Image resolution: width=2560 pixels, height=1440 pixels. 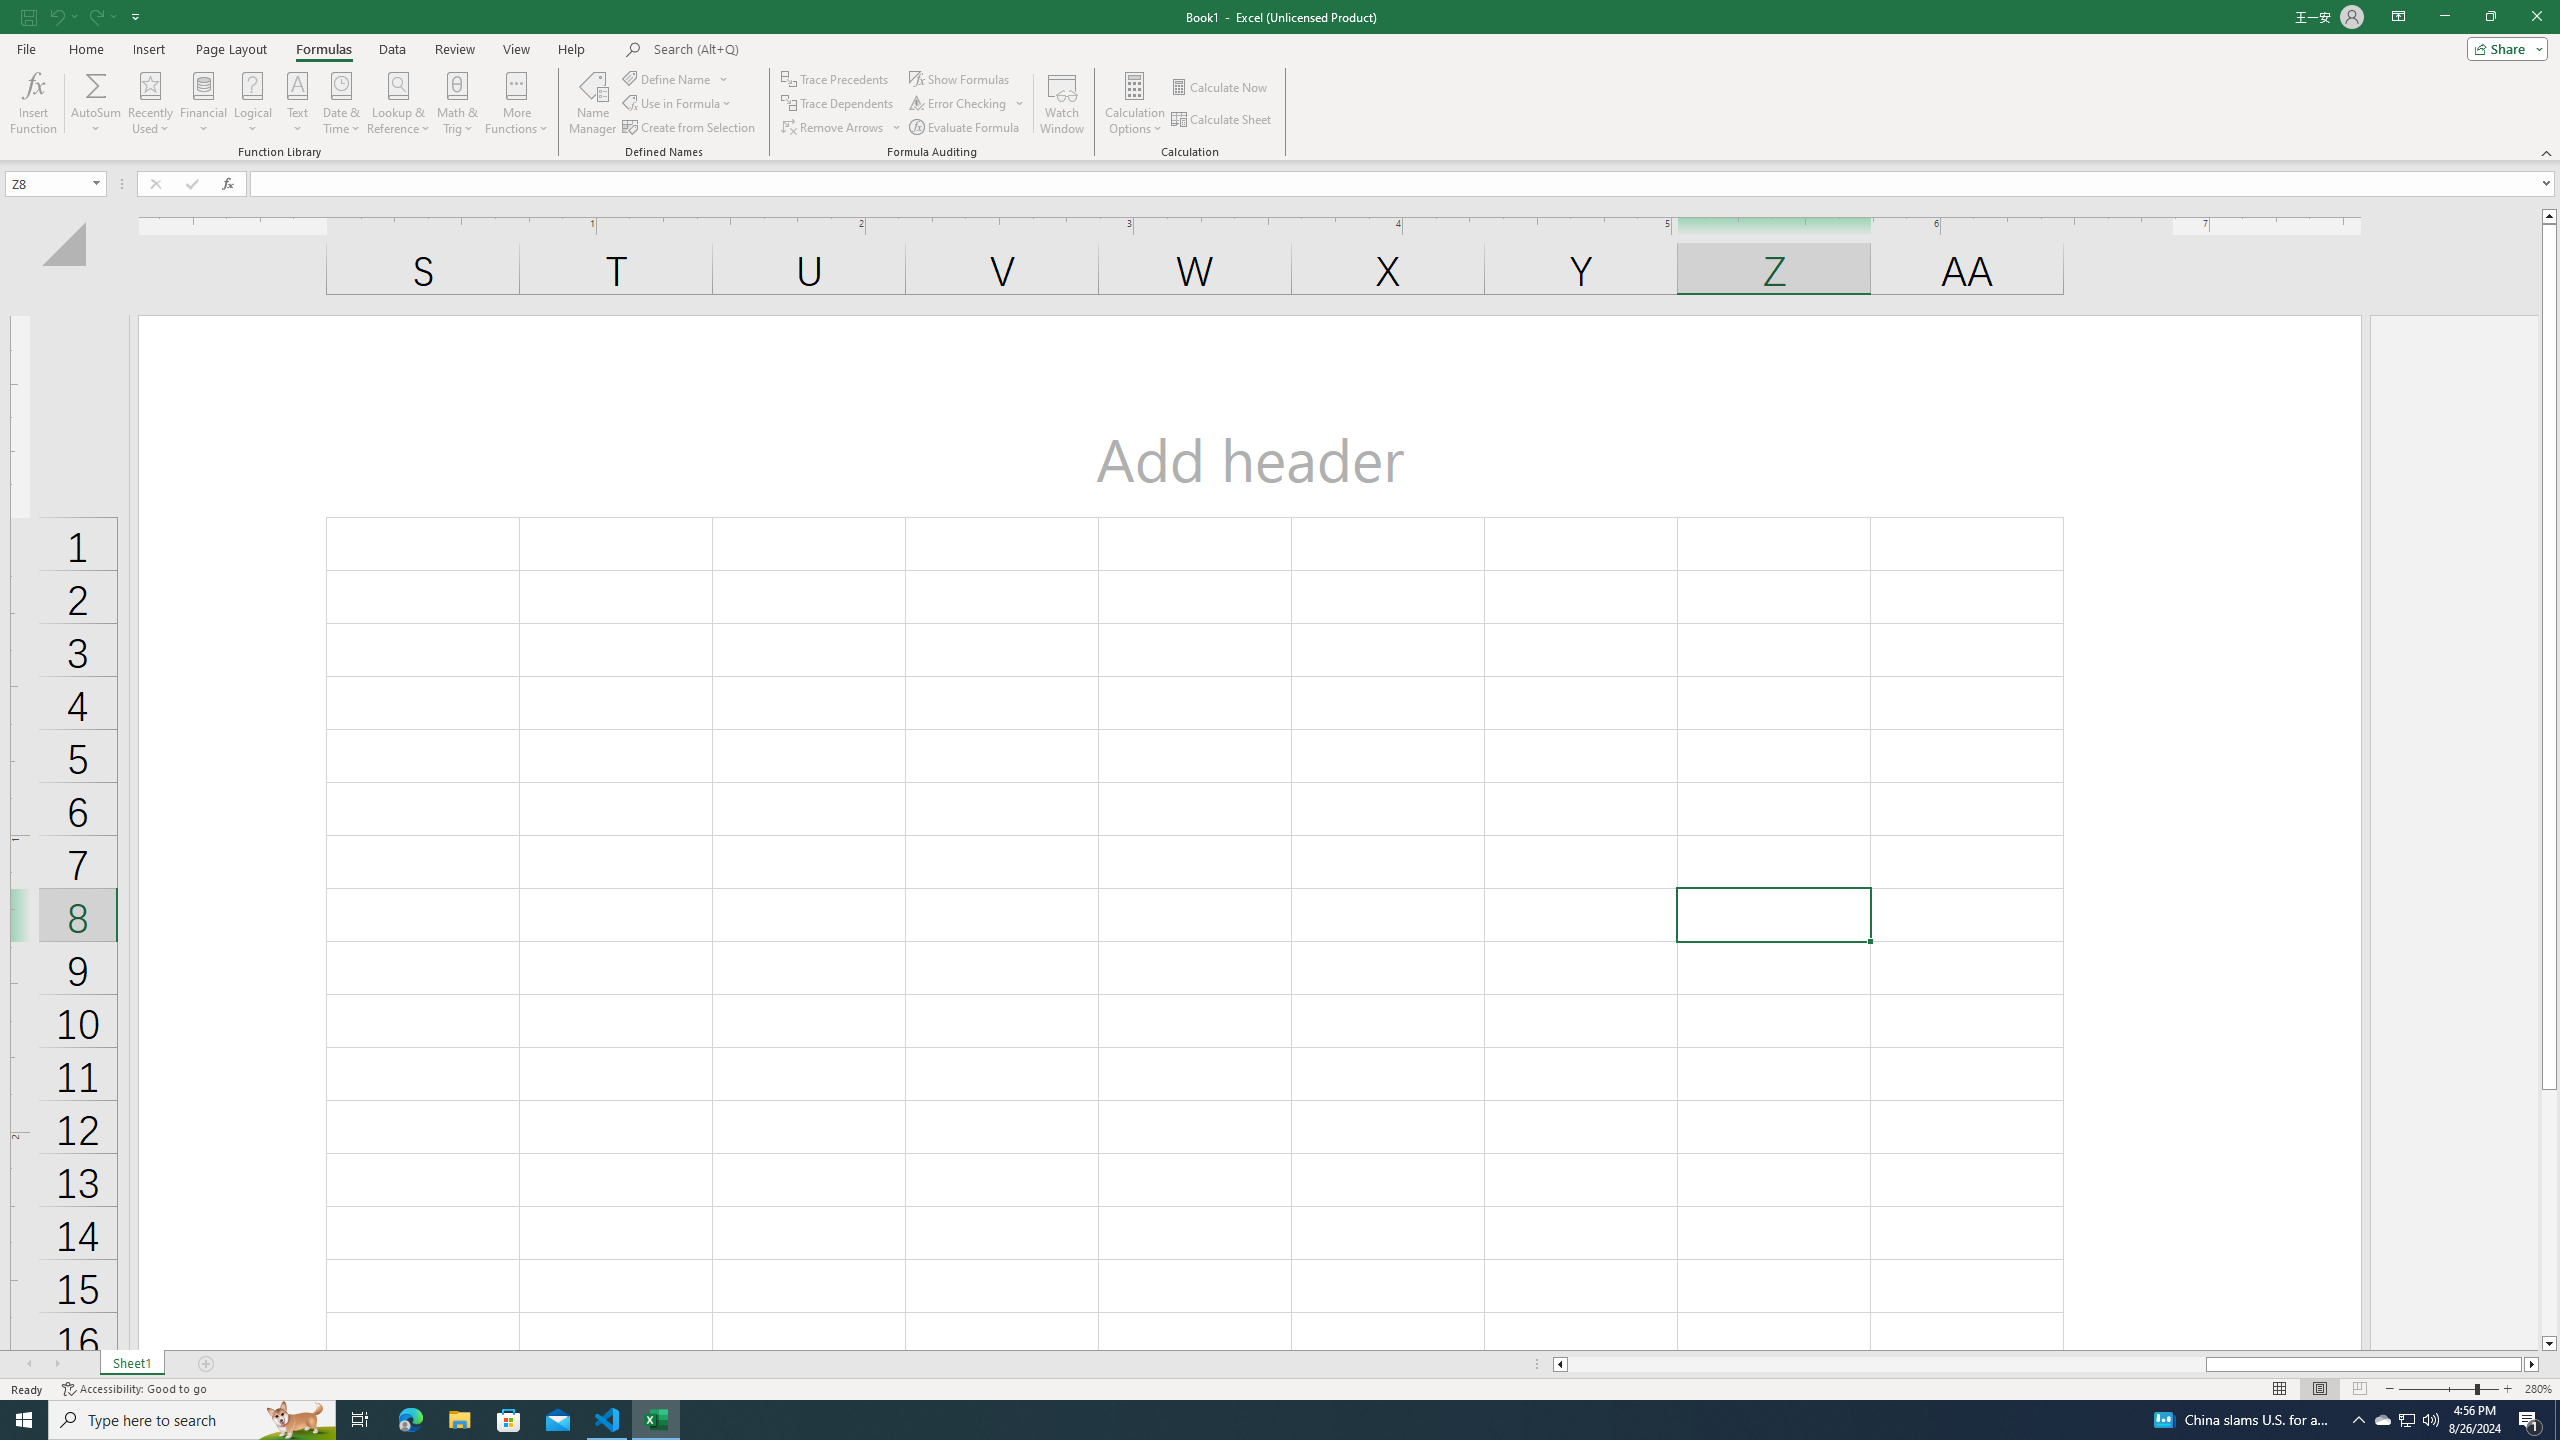 What do you see at coordinates (298, 103) in the screenshot?
I see `Text` at bounding box center [298, 103].